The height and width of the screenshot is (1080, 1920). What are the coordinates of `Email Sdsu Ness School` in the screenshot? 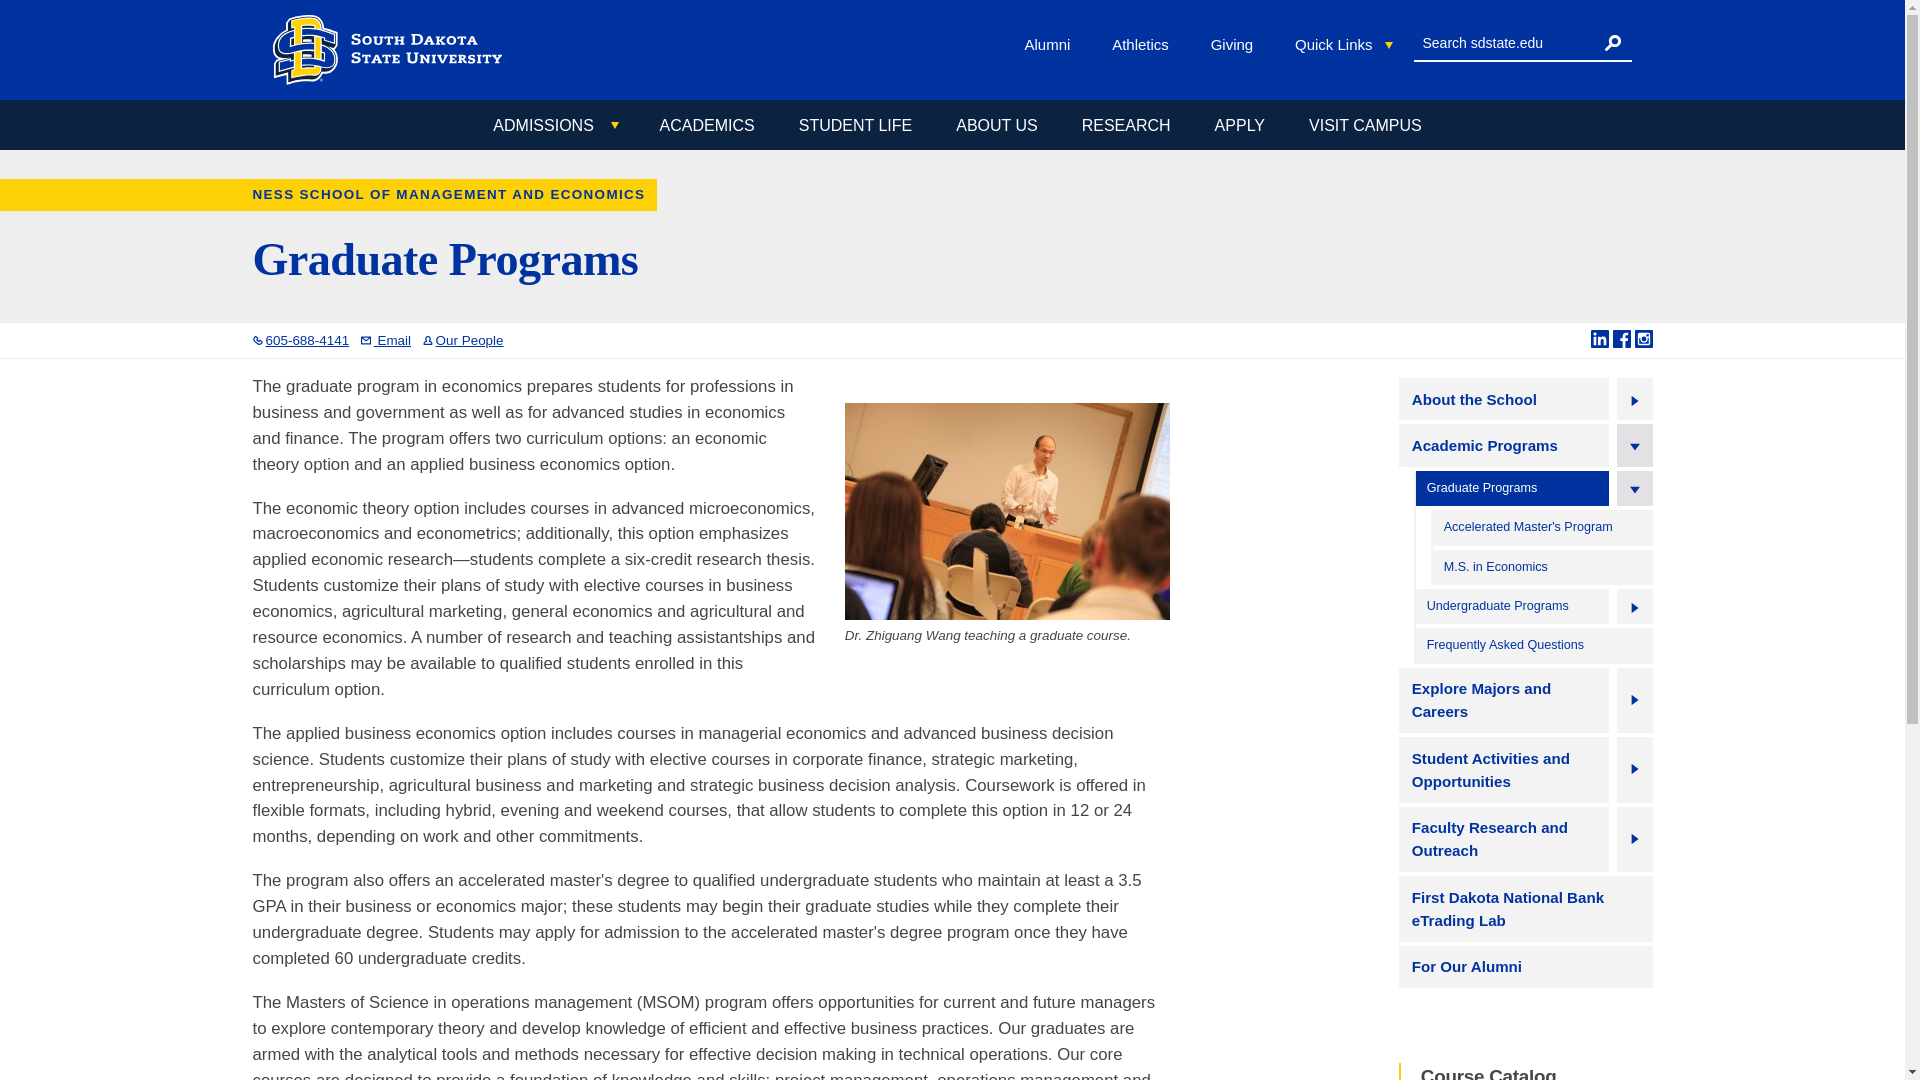 It's located at (385, 340).